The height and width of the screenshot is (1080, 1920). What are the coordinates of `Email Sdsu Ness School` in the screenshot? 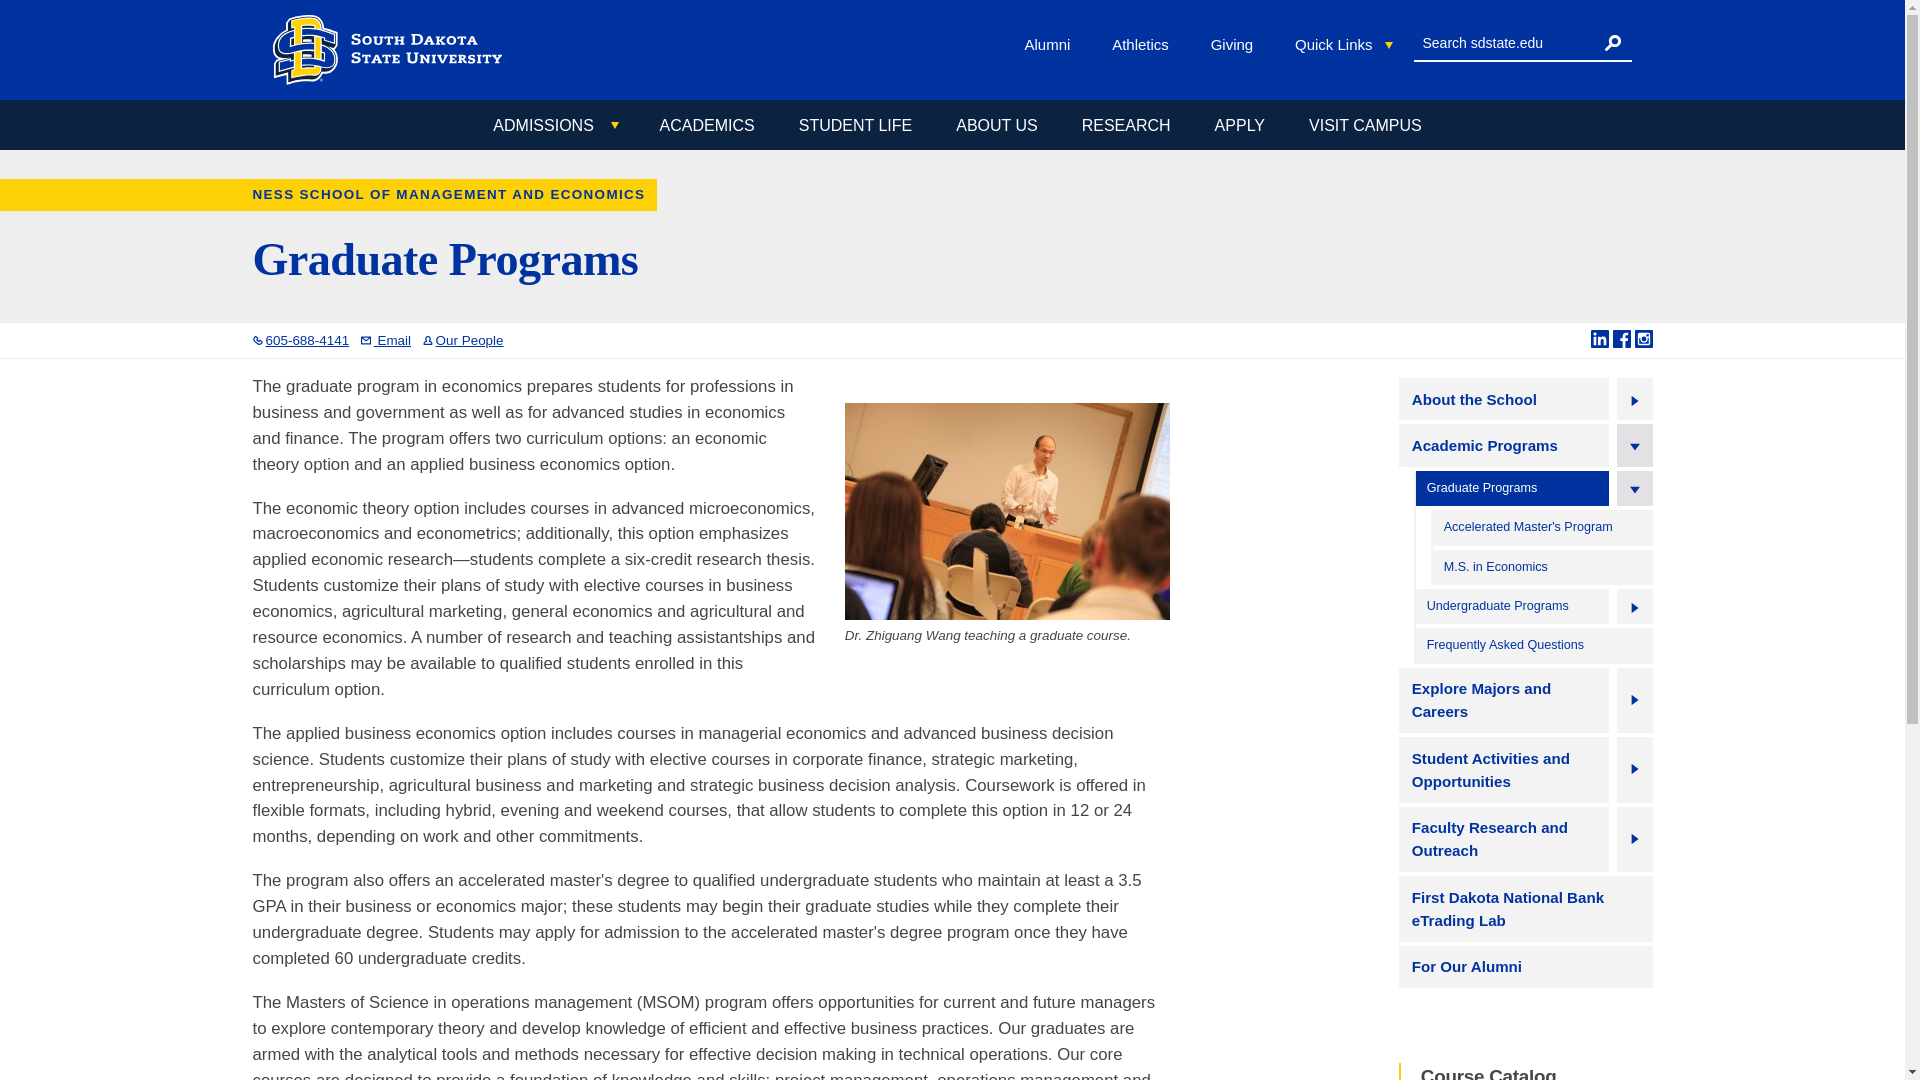 It's located at (385, 340).